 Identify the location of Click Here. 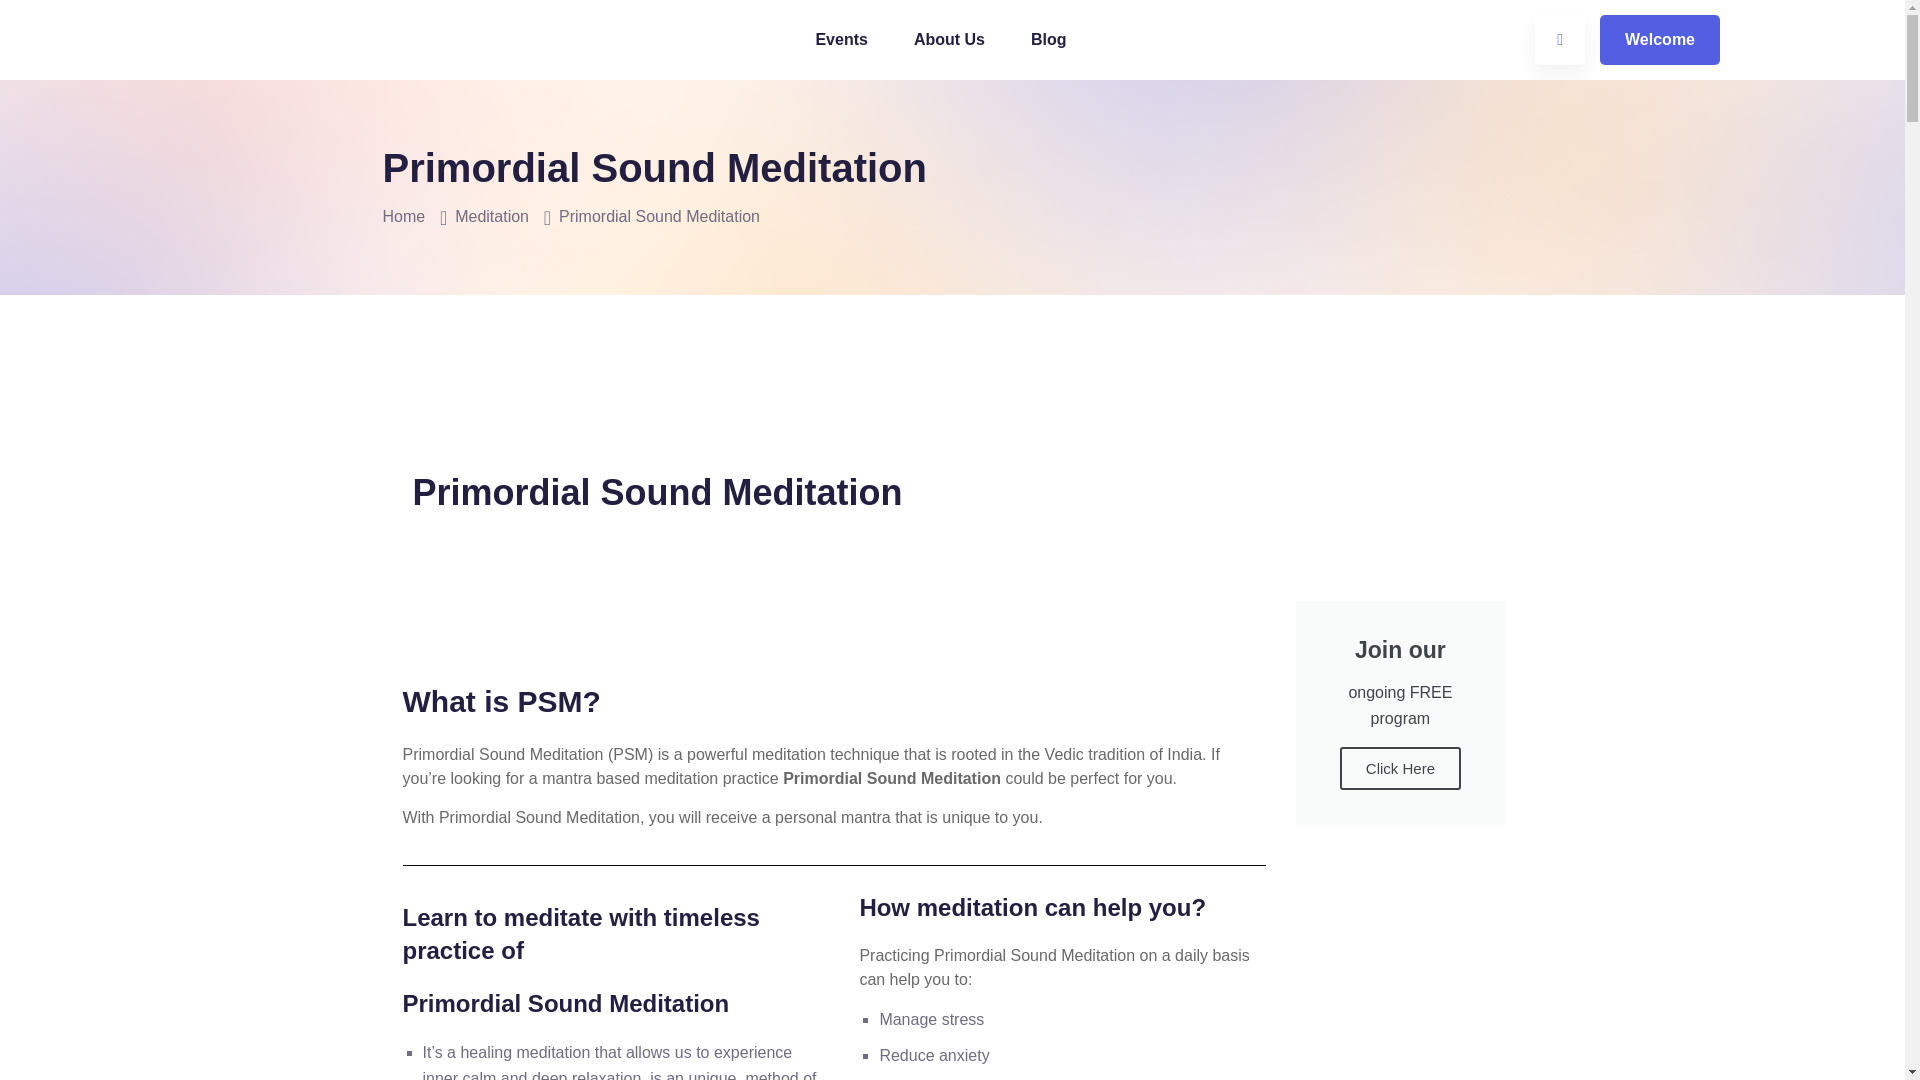
(1400, 768).